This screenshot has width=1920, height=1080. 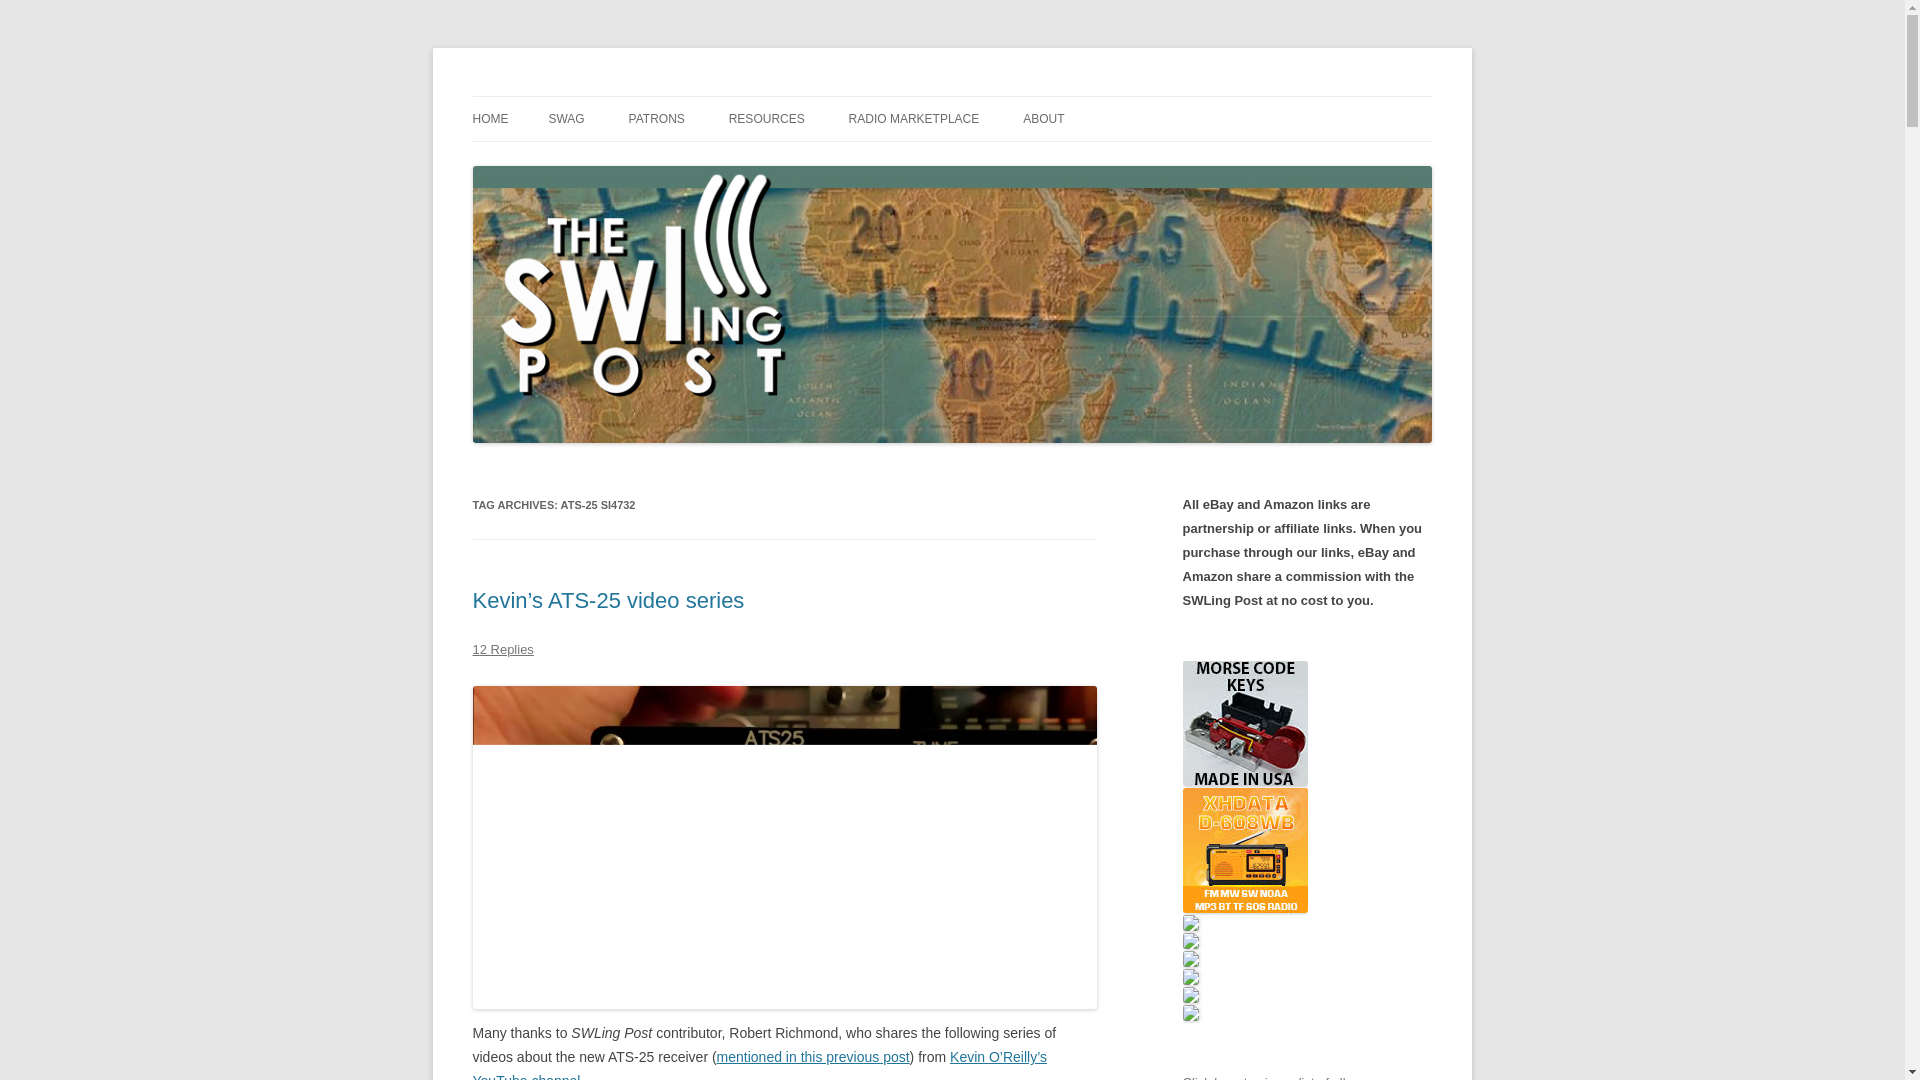 I want to click on OUR SPONSORS, so click(x=729, y=162).